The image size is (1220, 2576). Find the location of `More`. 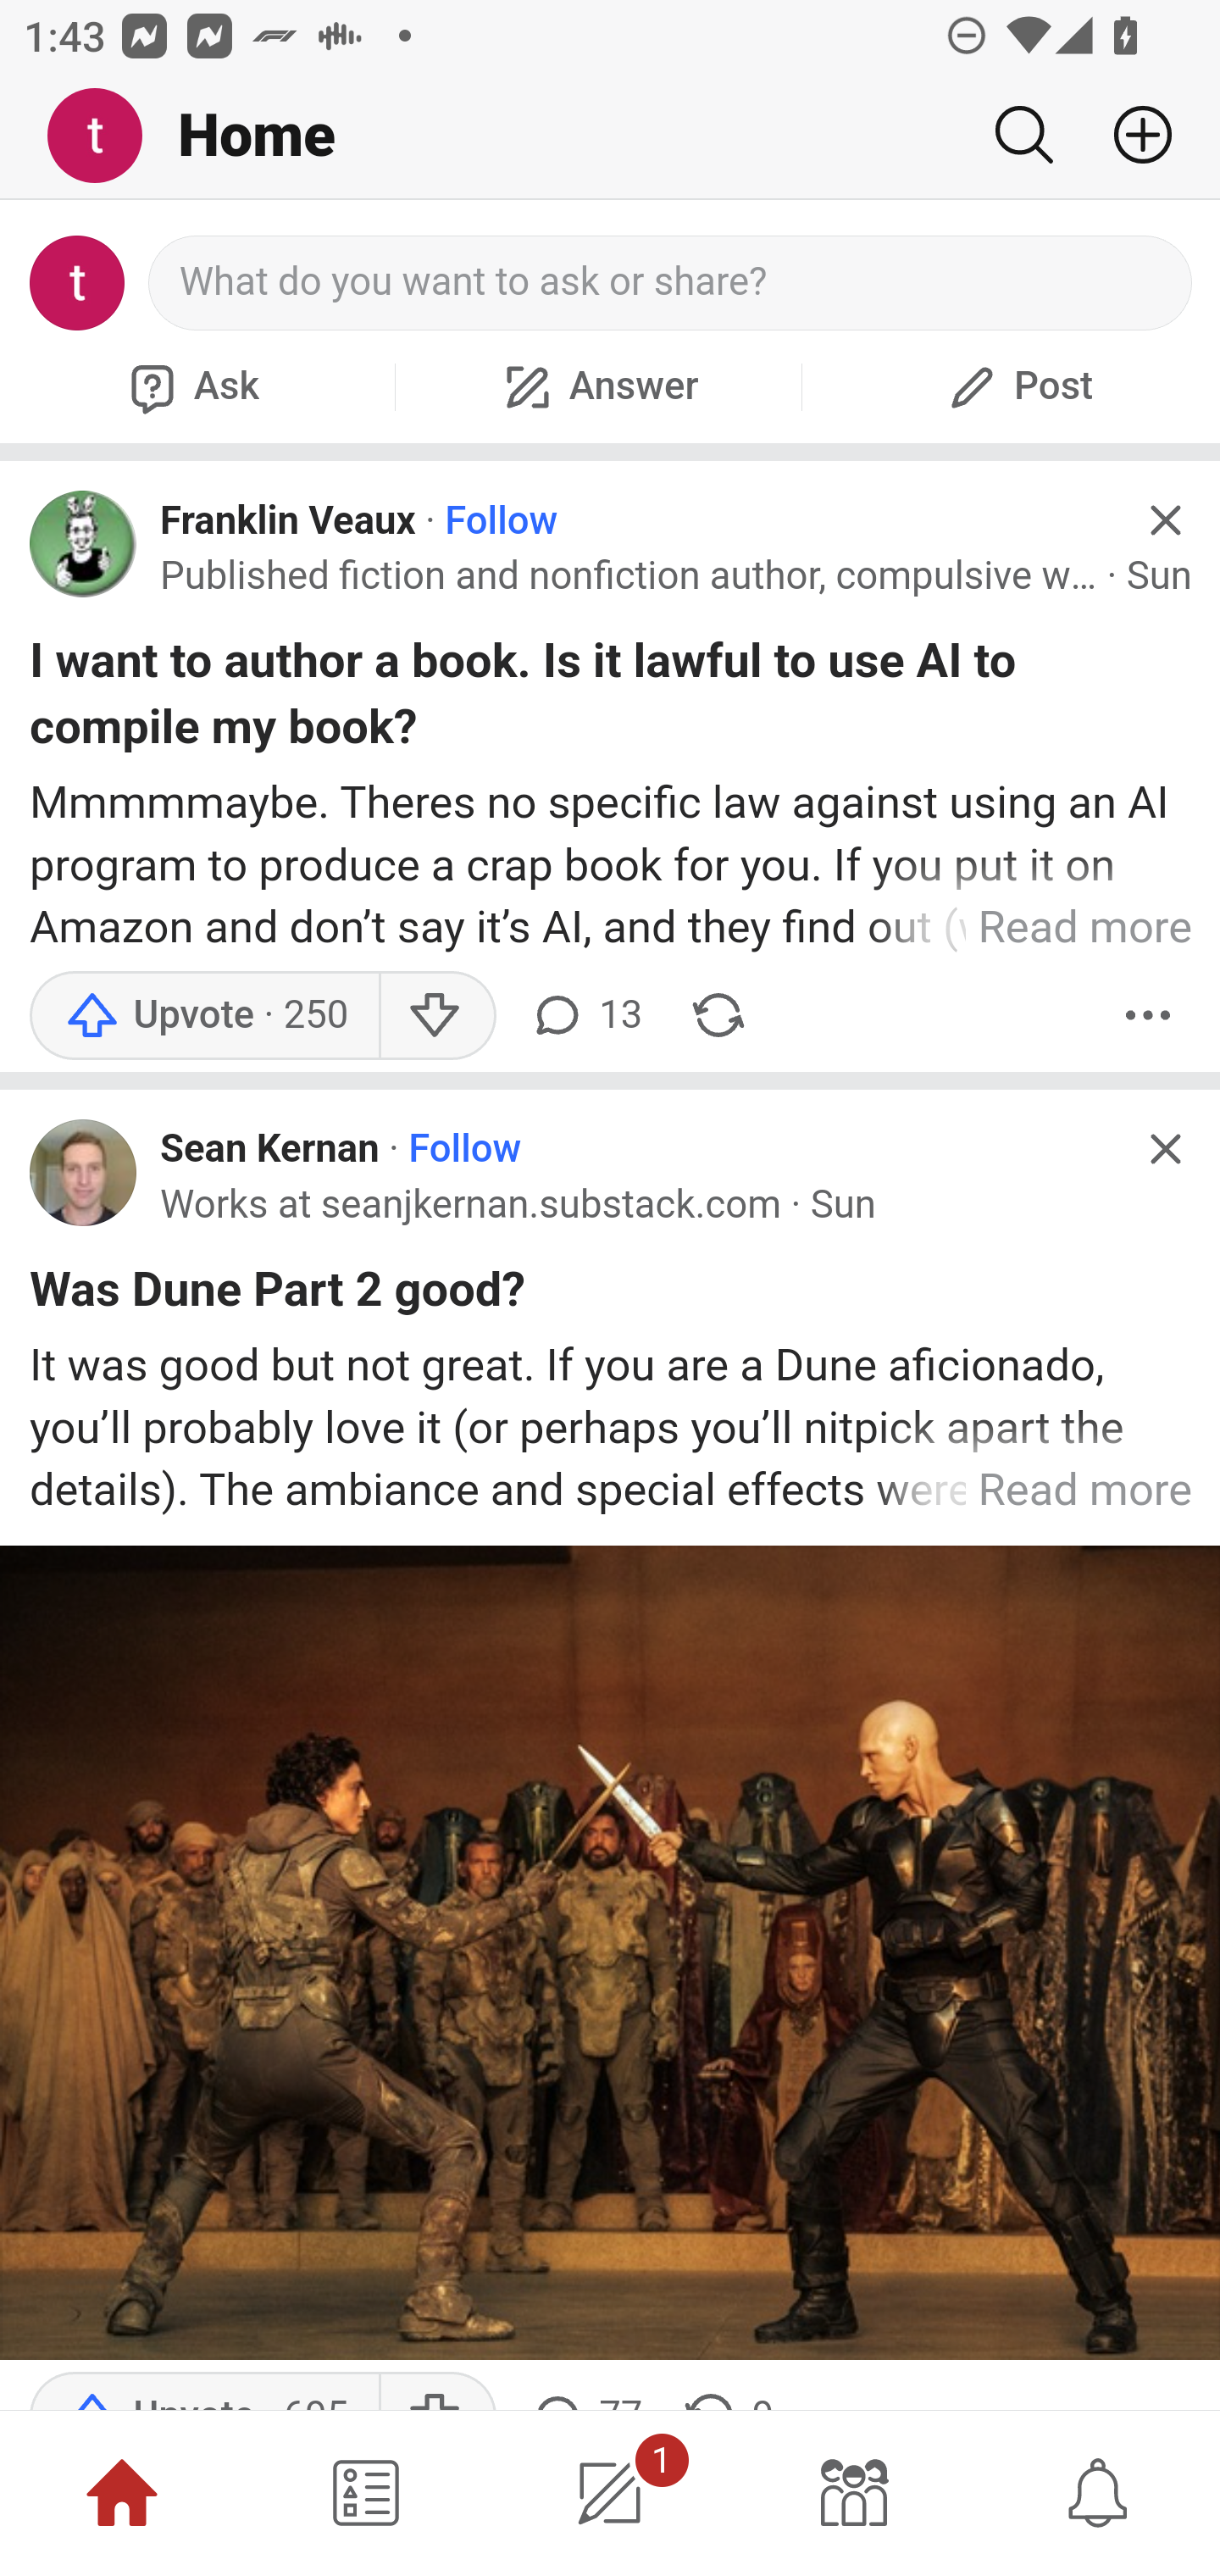

More is located at coordinates (1148, 1015).